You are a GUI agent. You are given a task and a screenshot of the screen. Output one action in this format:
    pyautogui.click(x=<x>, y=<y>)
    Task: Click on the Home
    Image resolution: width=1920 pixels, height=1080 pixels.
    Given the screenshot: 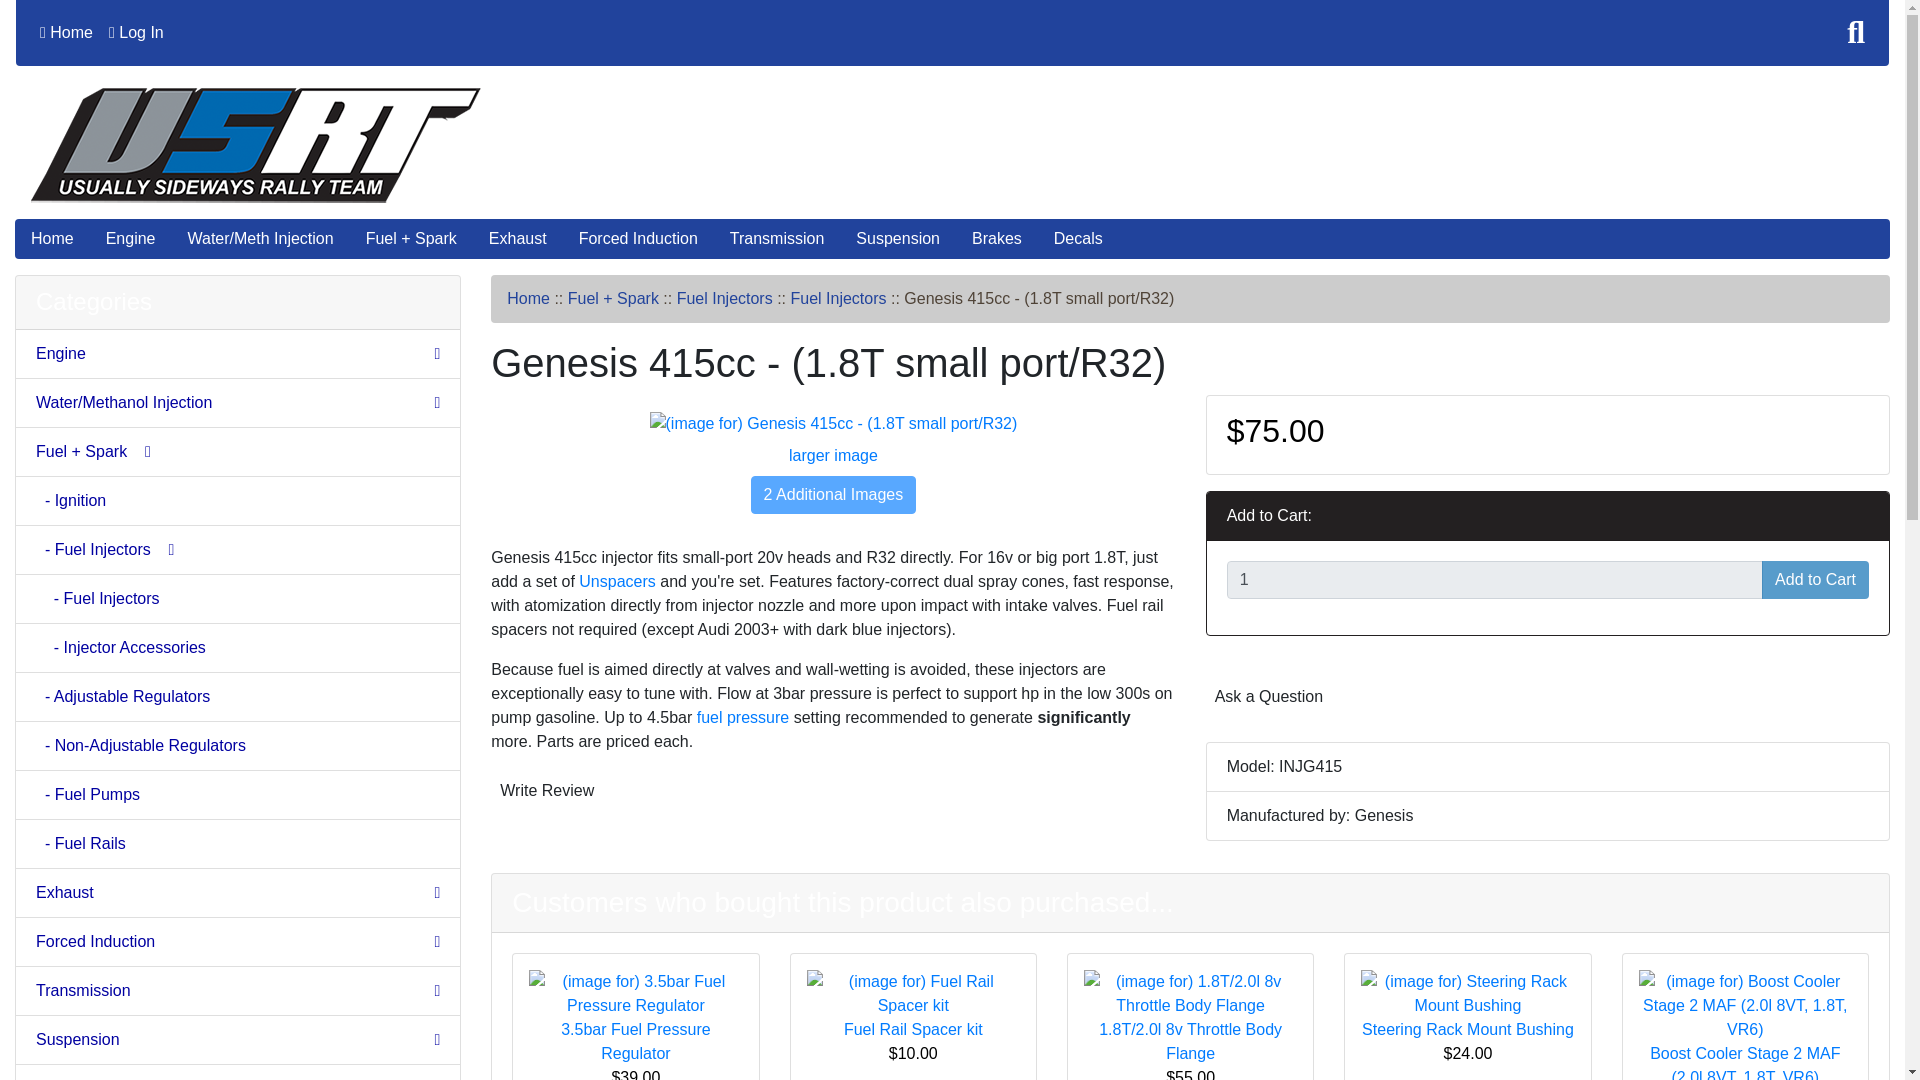 What is the action you would take?
    pyautogui.click(x=66, y=32)
    